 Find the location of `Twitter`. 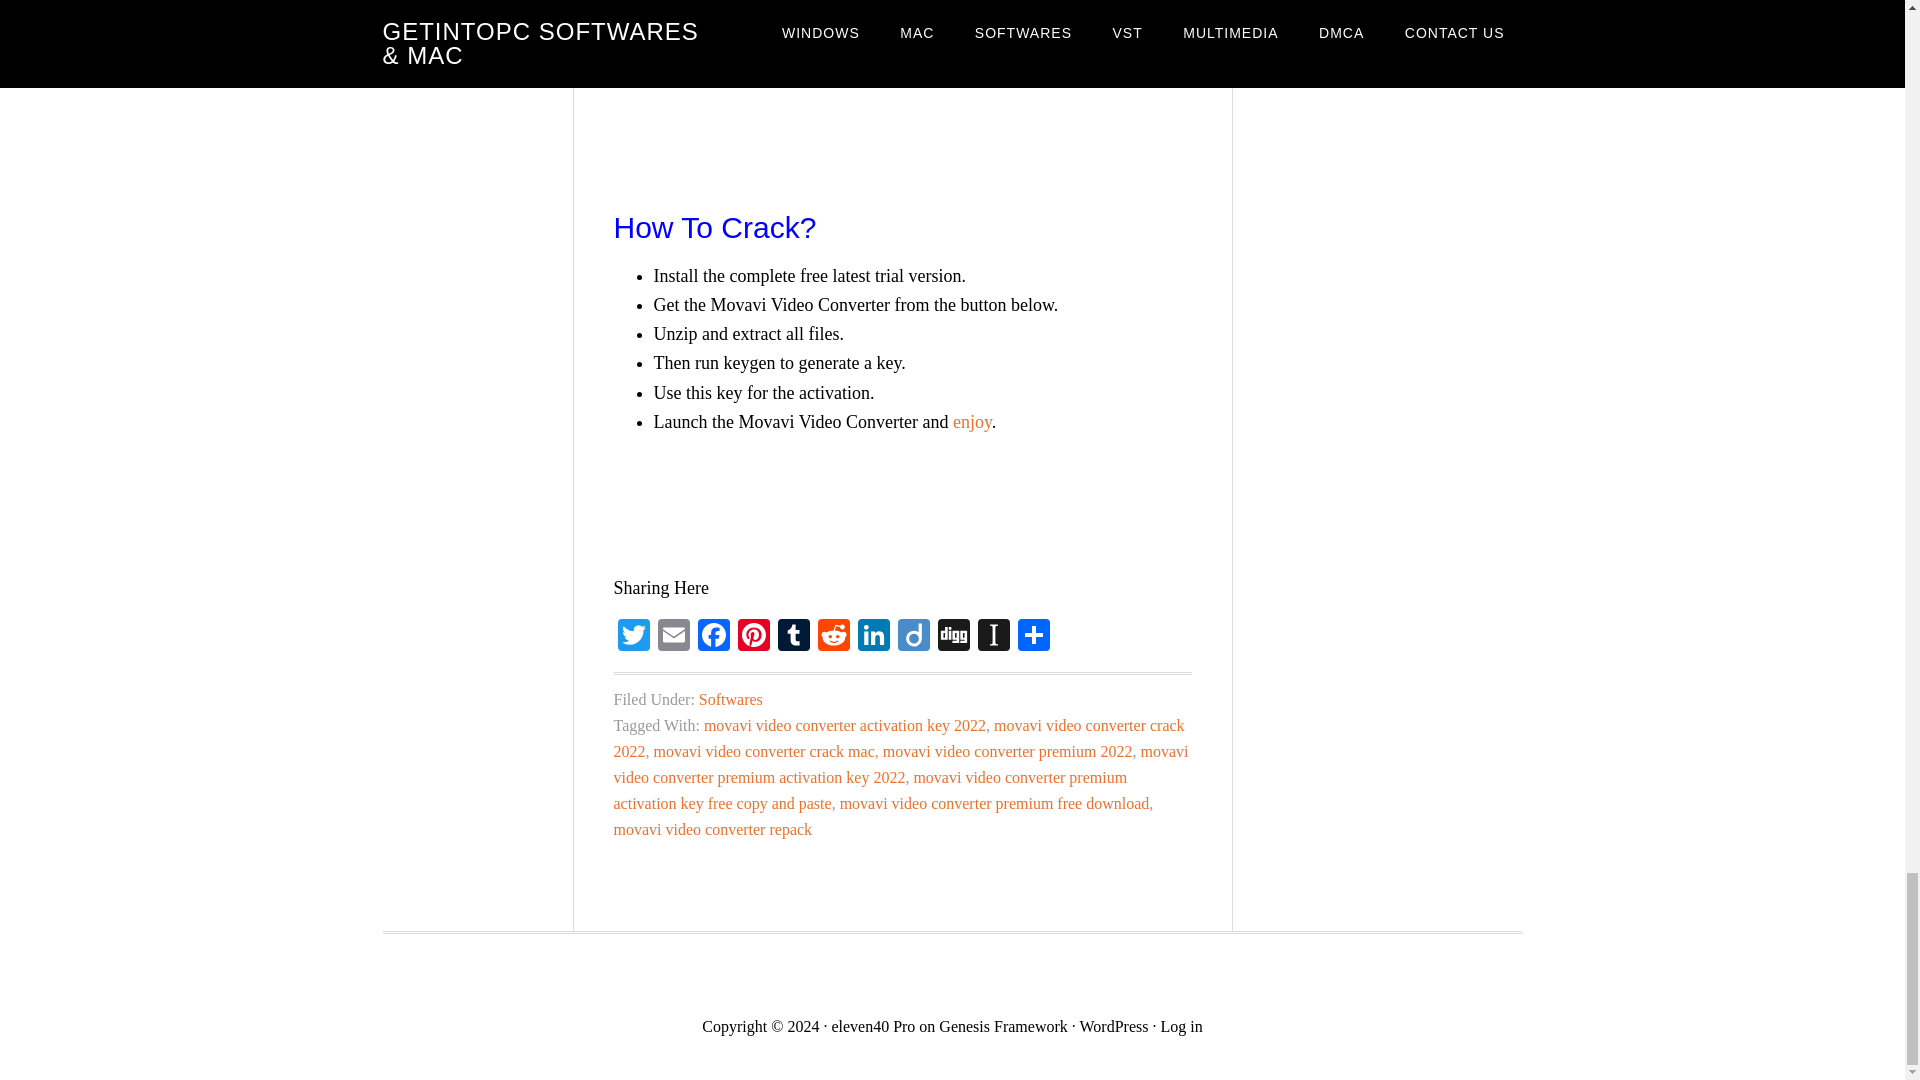

Twitter is located at coordinates (634, 636).